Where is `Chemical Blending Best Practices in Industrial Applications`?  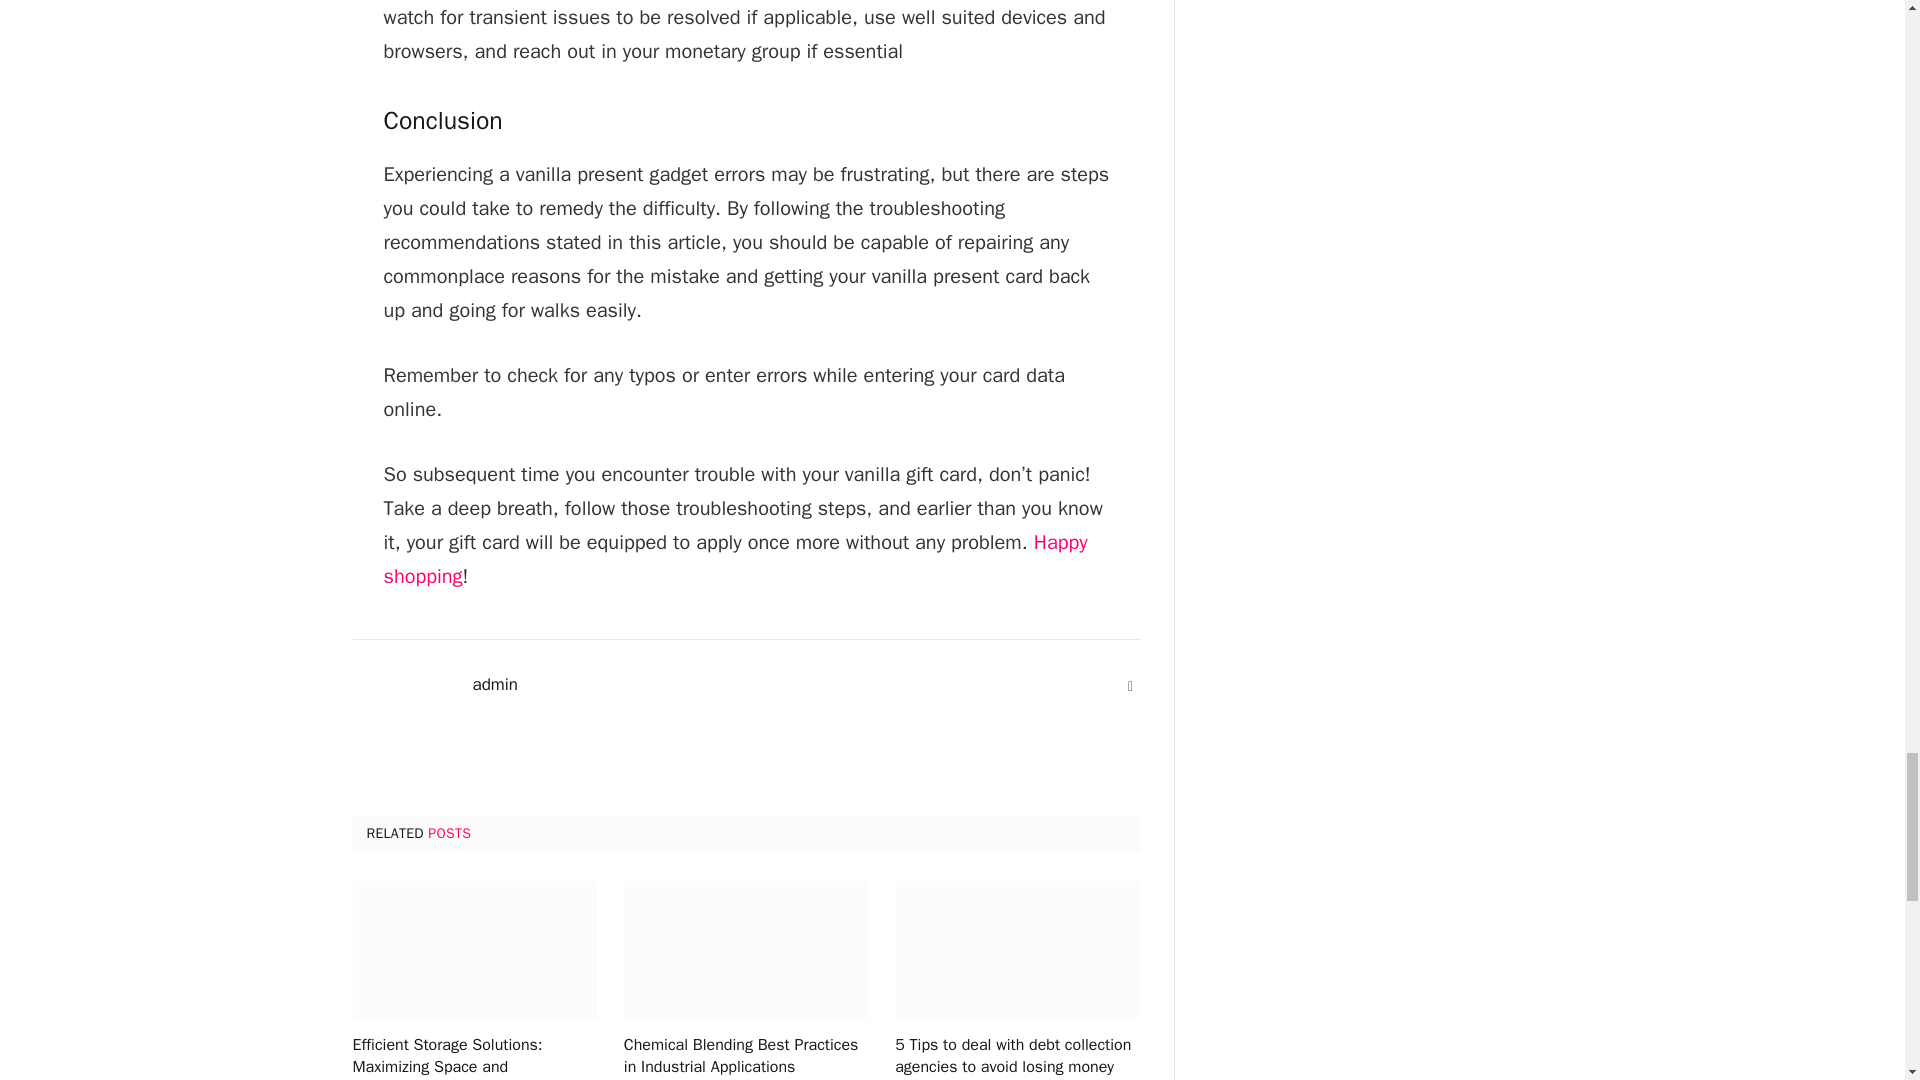
Chemical Blending Best Practices in Industrial Applications is located at coordinates (746, 1056).